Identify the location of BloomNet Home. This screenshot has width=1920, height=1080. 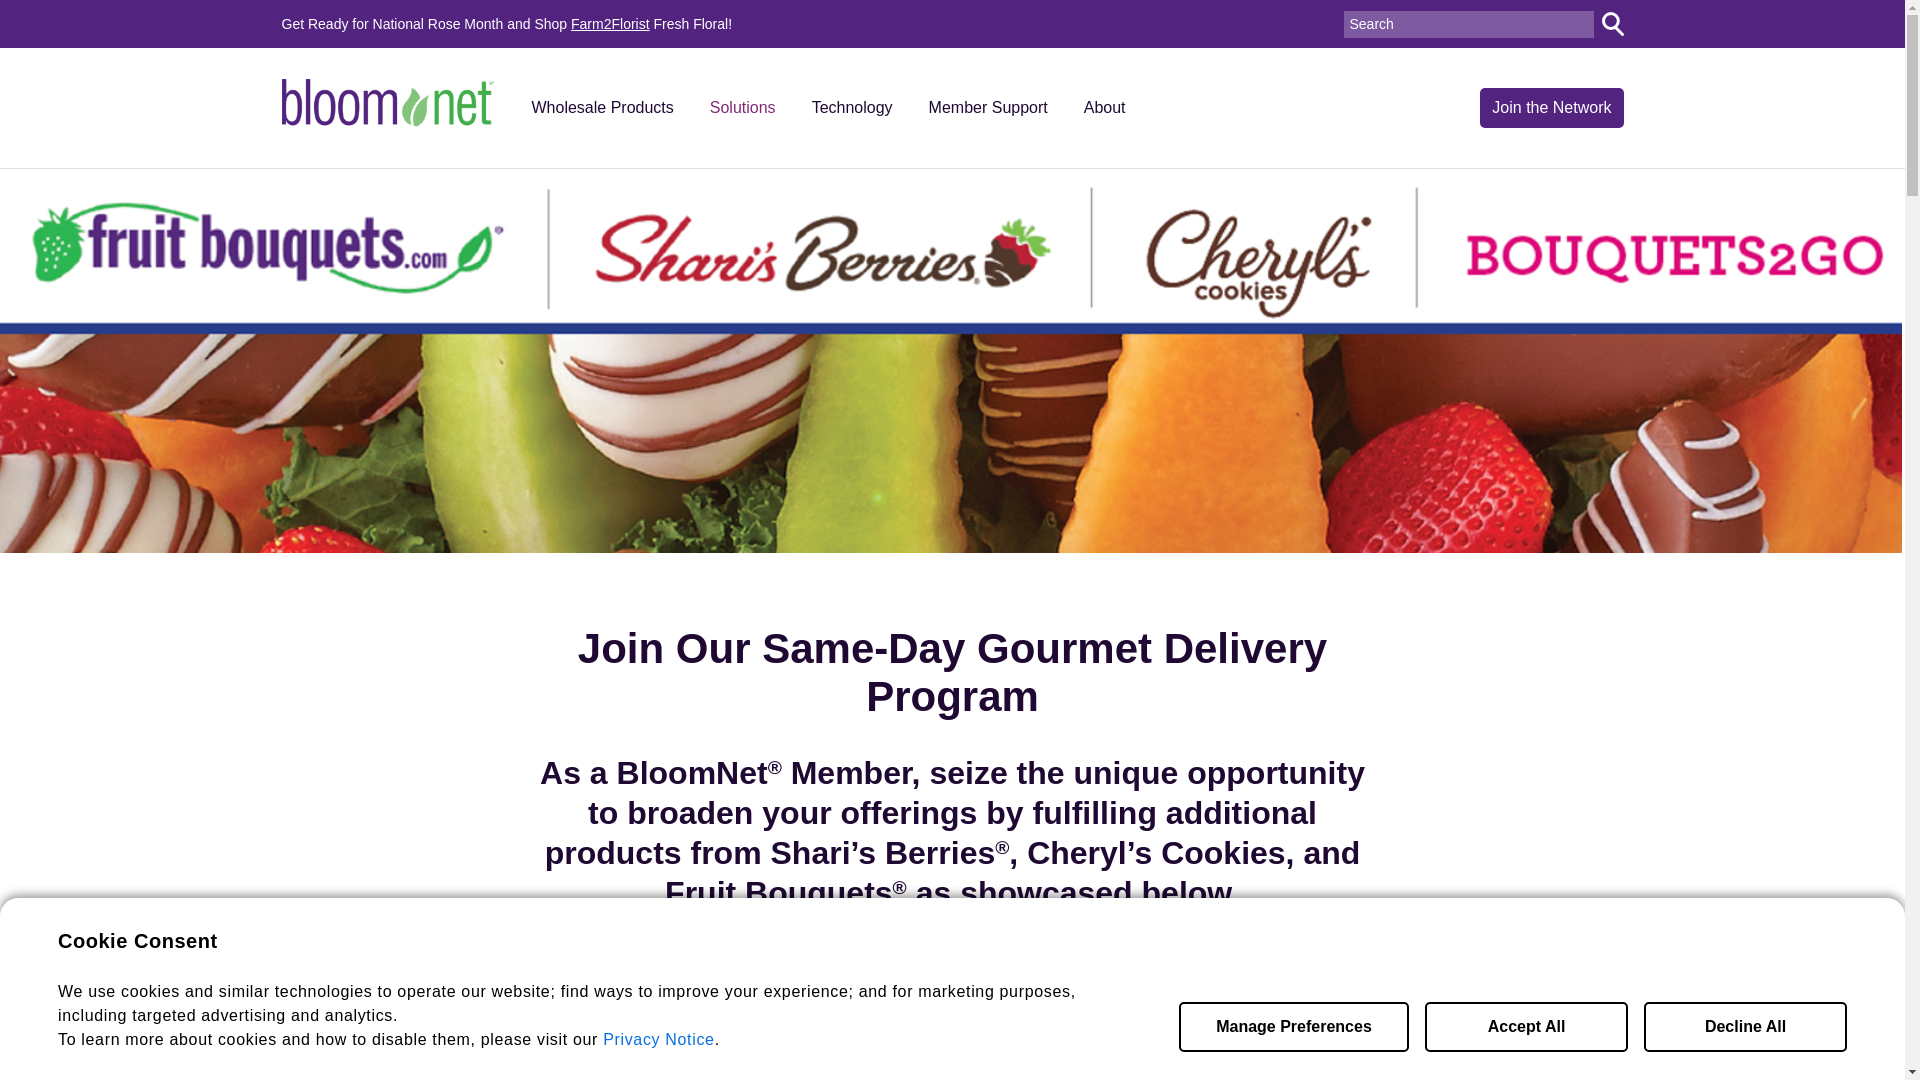
(388, 102).